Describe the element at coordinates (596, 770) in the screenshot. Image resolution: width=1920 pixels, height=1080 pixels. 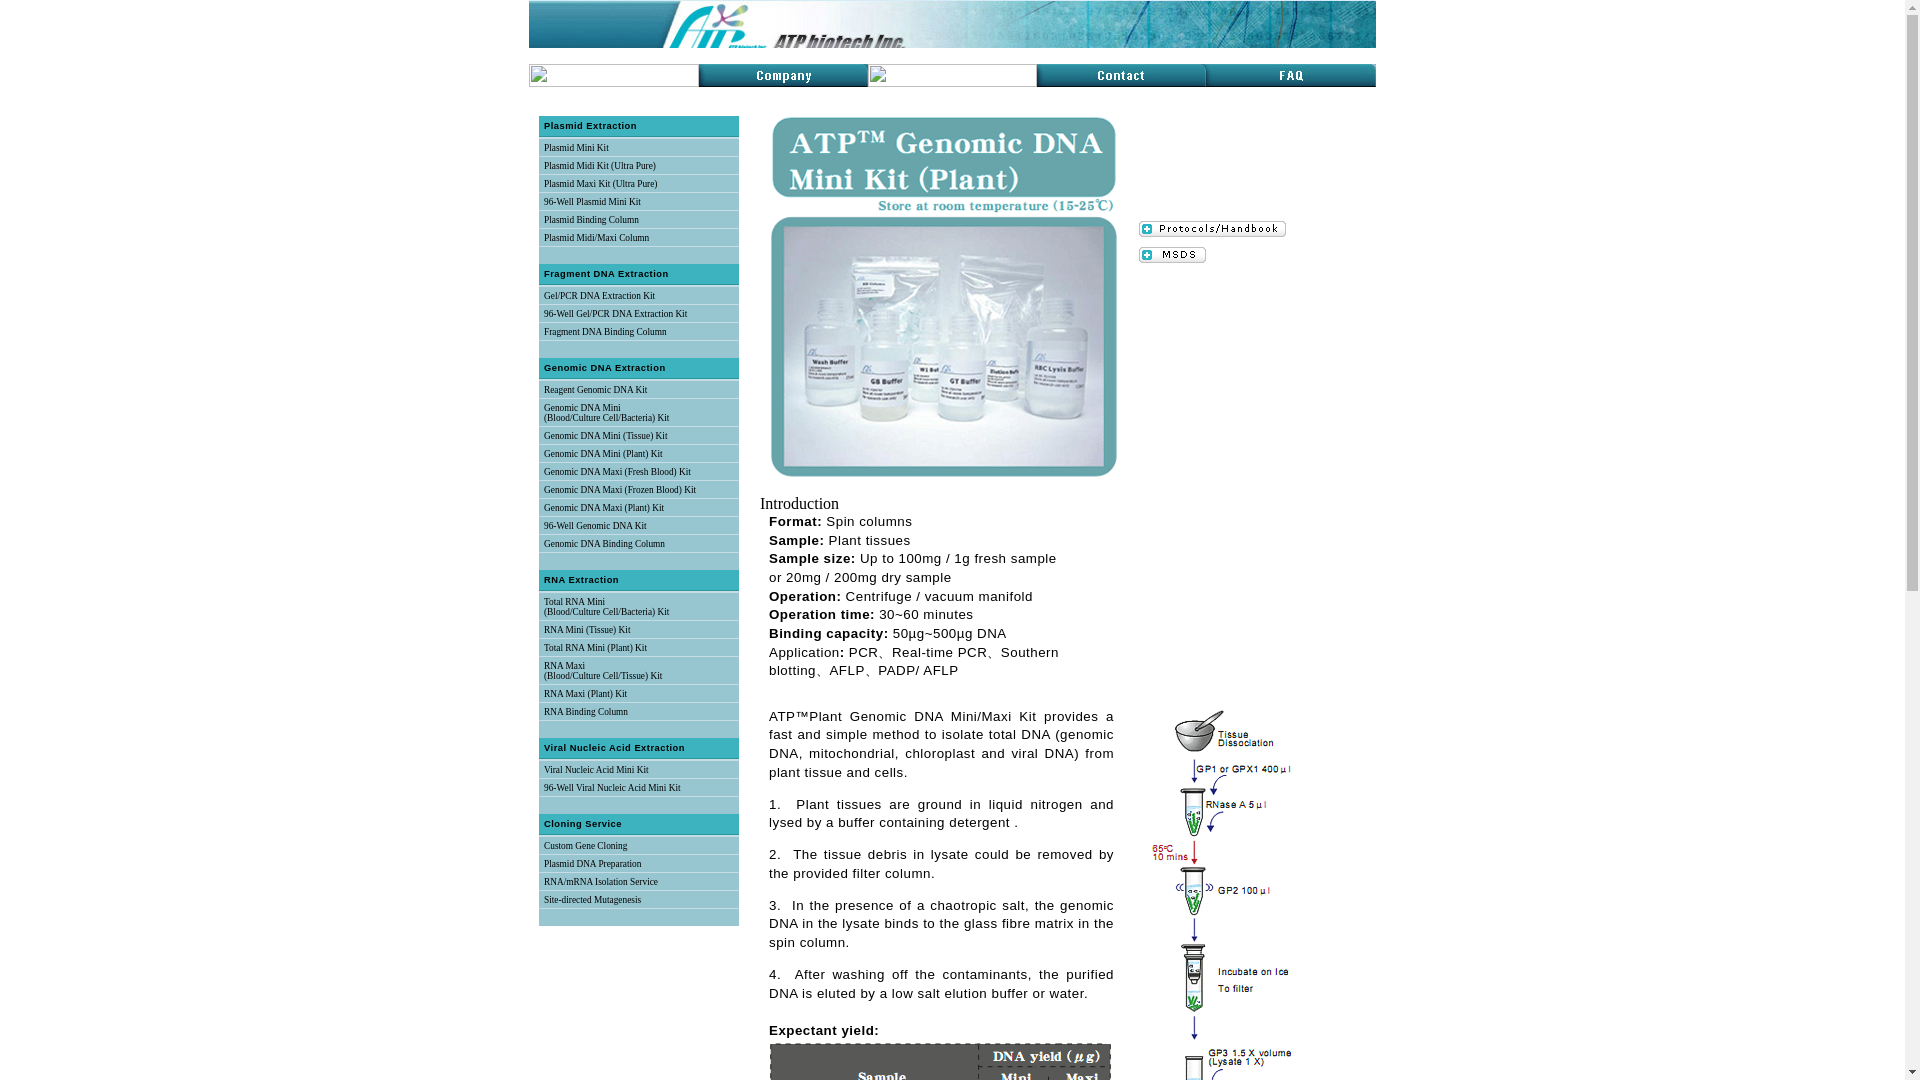
I see `Viral Nucleic Acid Mini Kit` at that location.